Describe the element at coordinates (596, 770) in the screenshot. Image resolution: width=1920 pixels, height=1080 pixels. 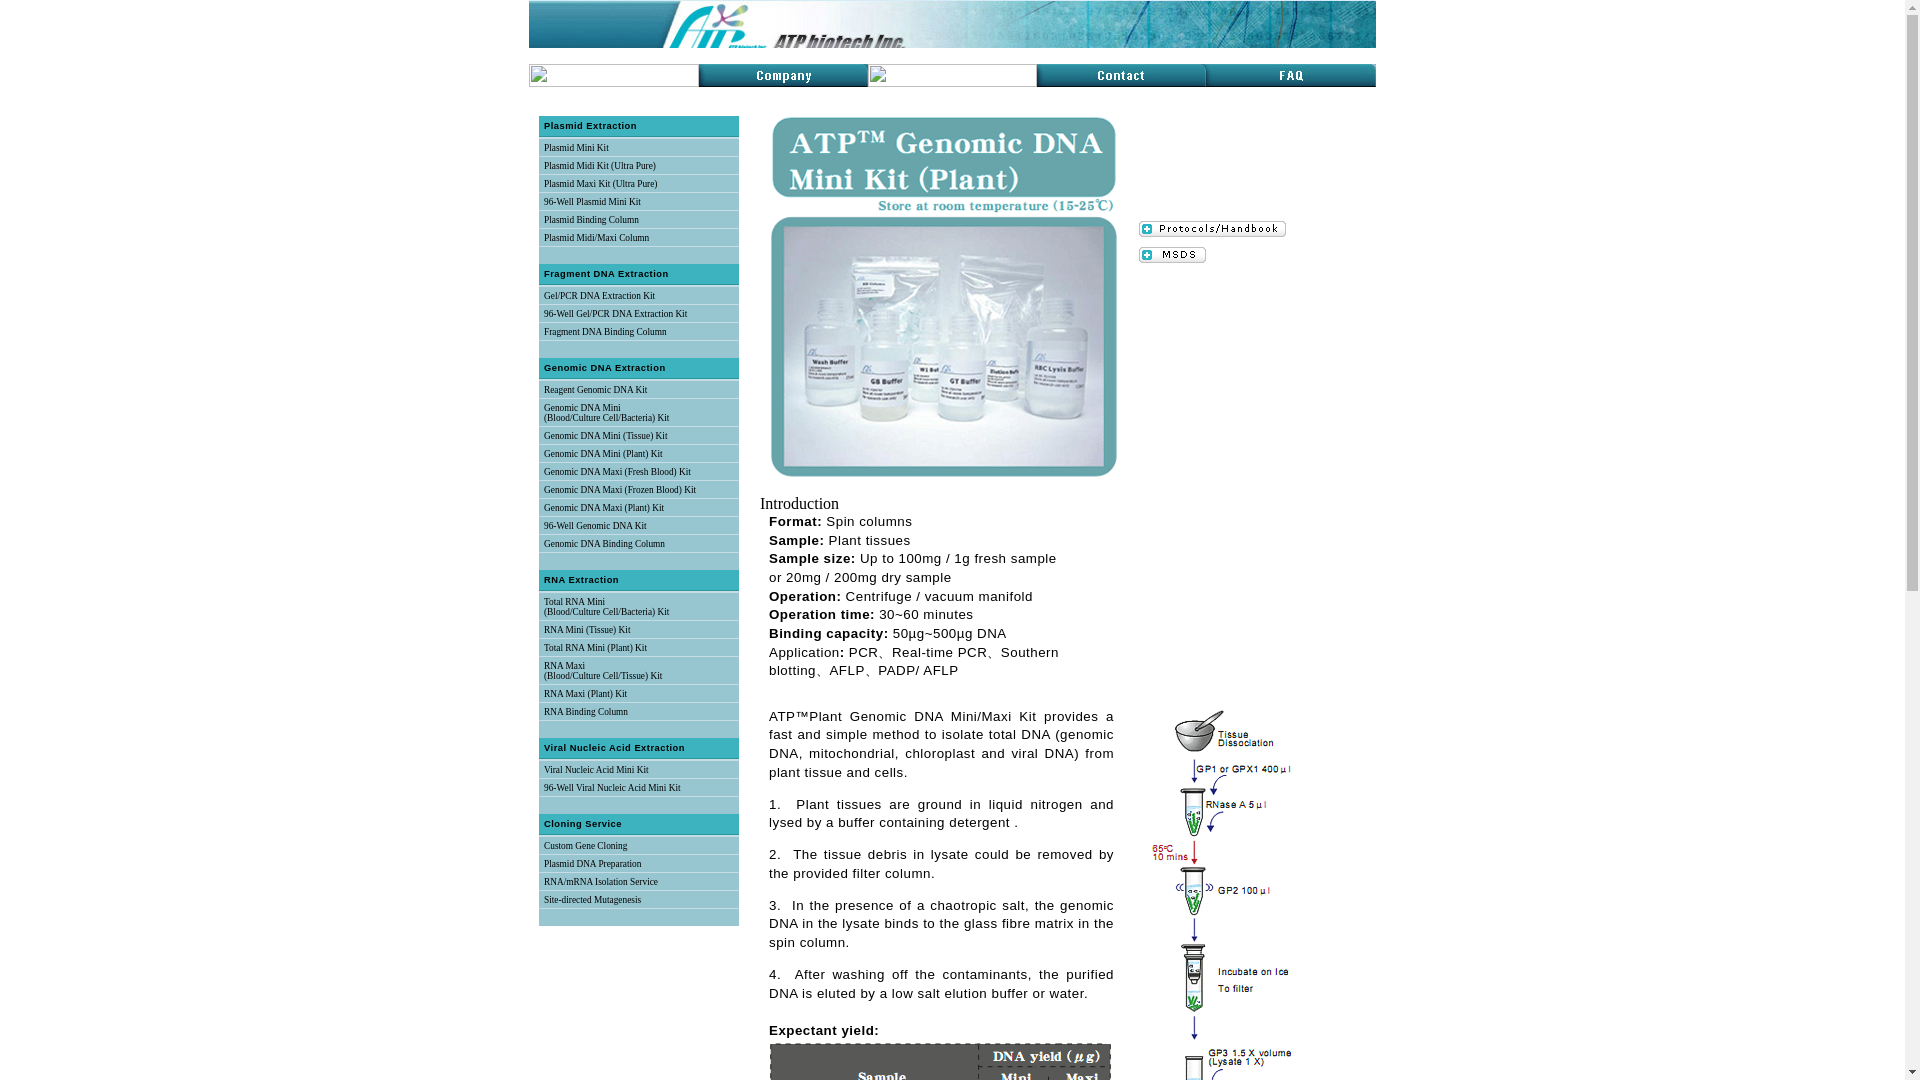
I see `Viral Nucleic Acid Mini Kit` at that location.